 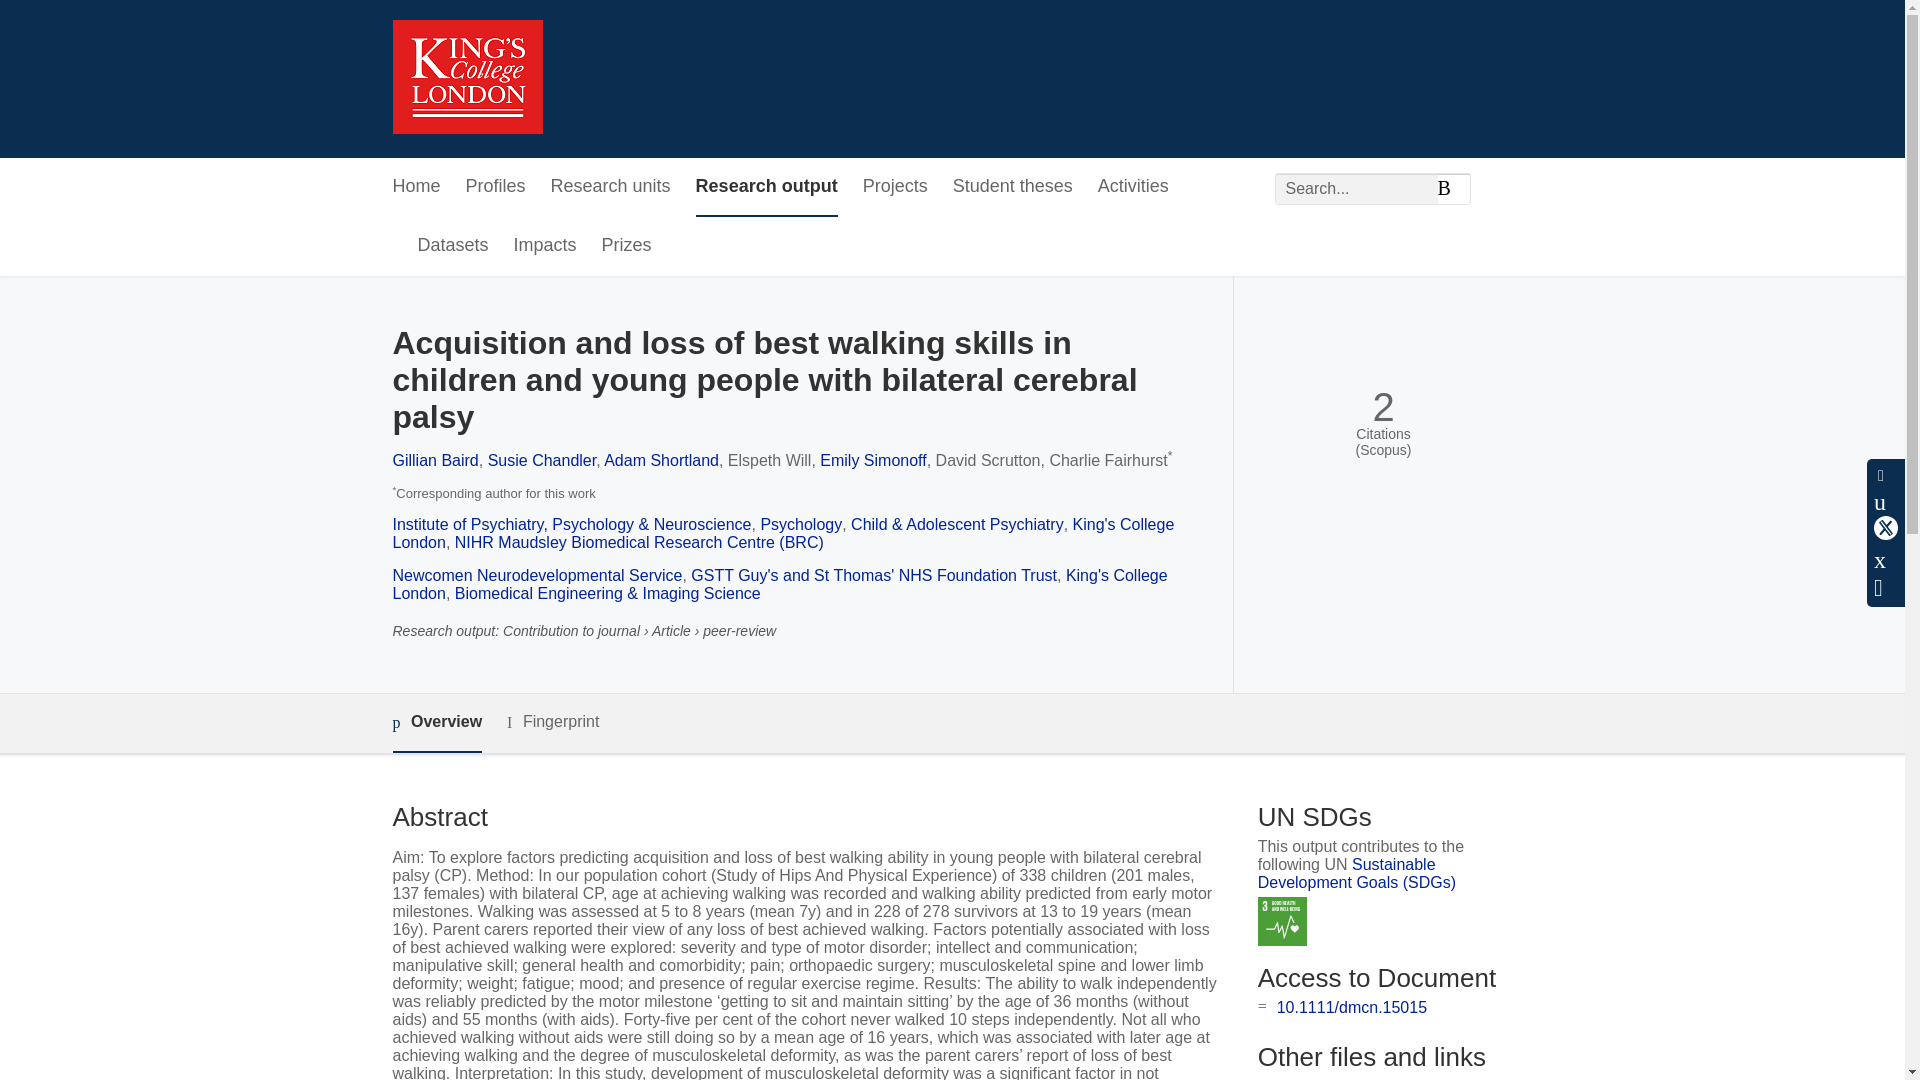 I want to click on GSTT Guy's and St Thomas' NHS Foundation Trust, so click(x=874, y=576).